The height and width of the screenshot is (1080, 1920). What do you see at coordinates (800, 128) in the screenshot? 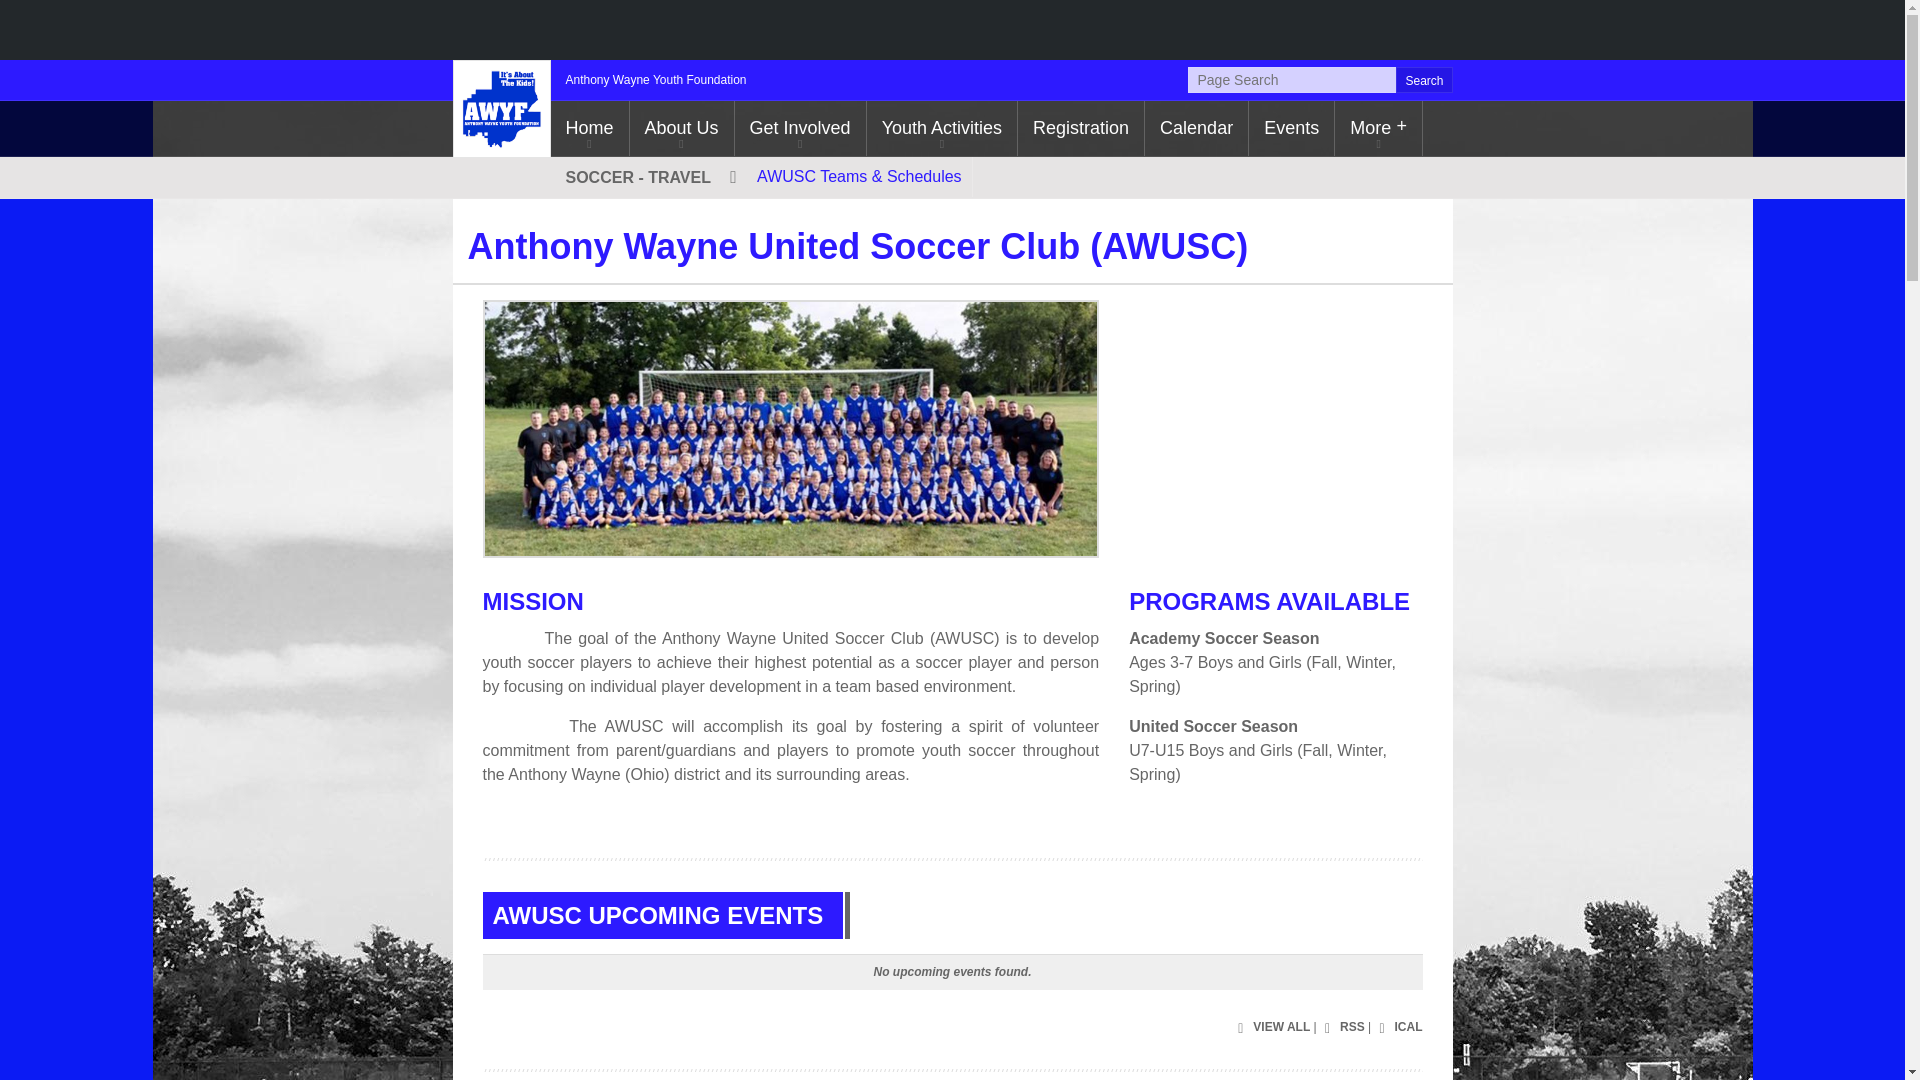
I see `click to go to 'Get Involved'` at bounding box center [800, 128].